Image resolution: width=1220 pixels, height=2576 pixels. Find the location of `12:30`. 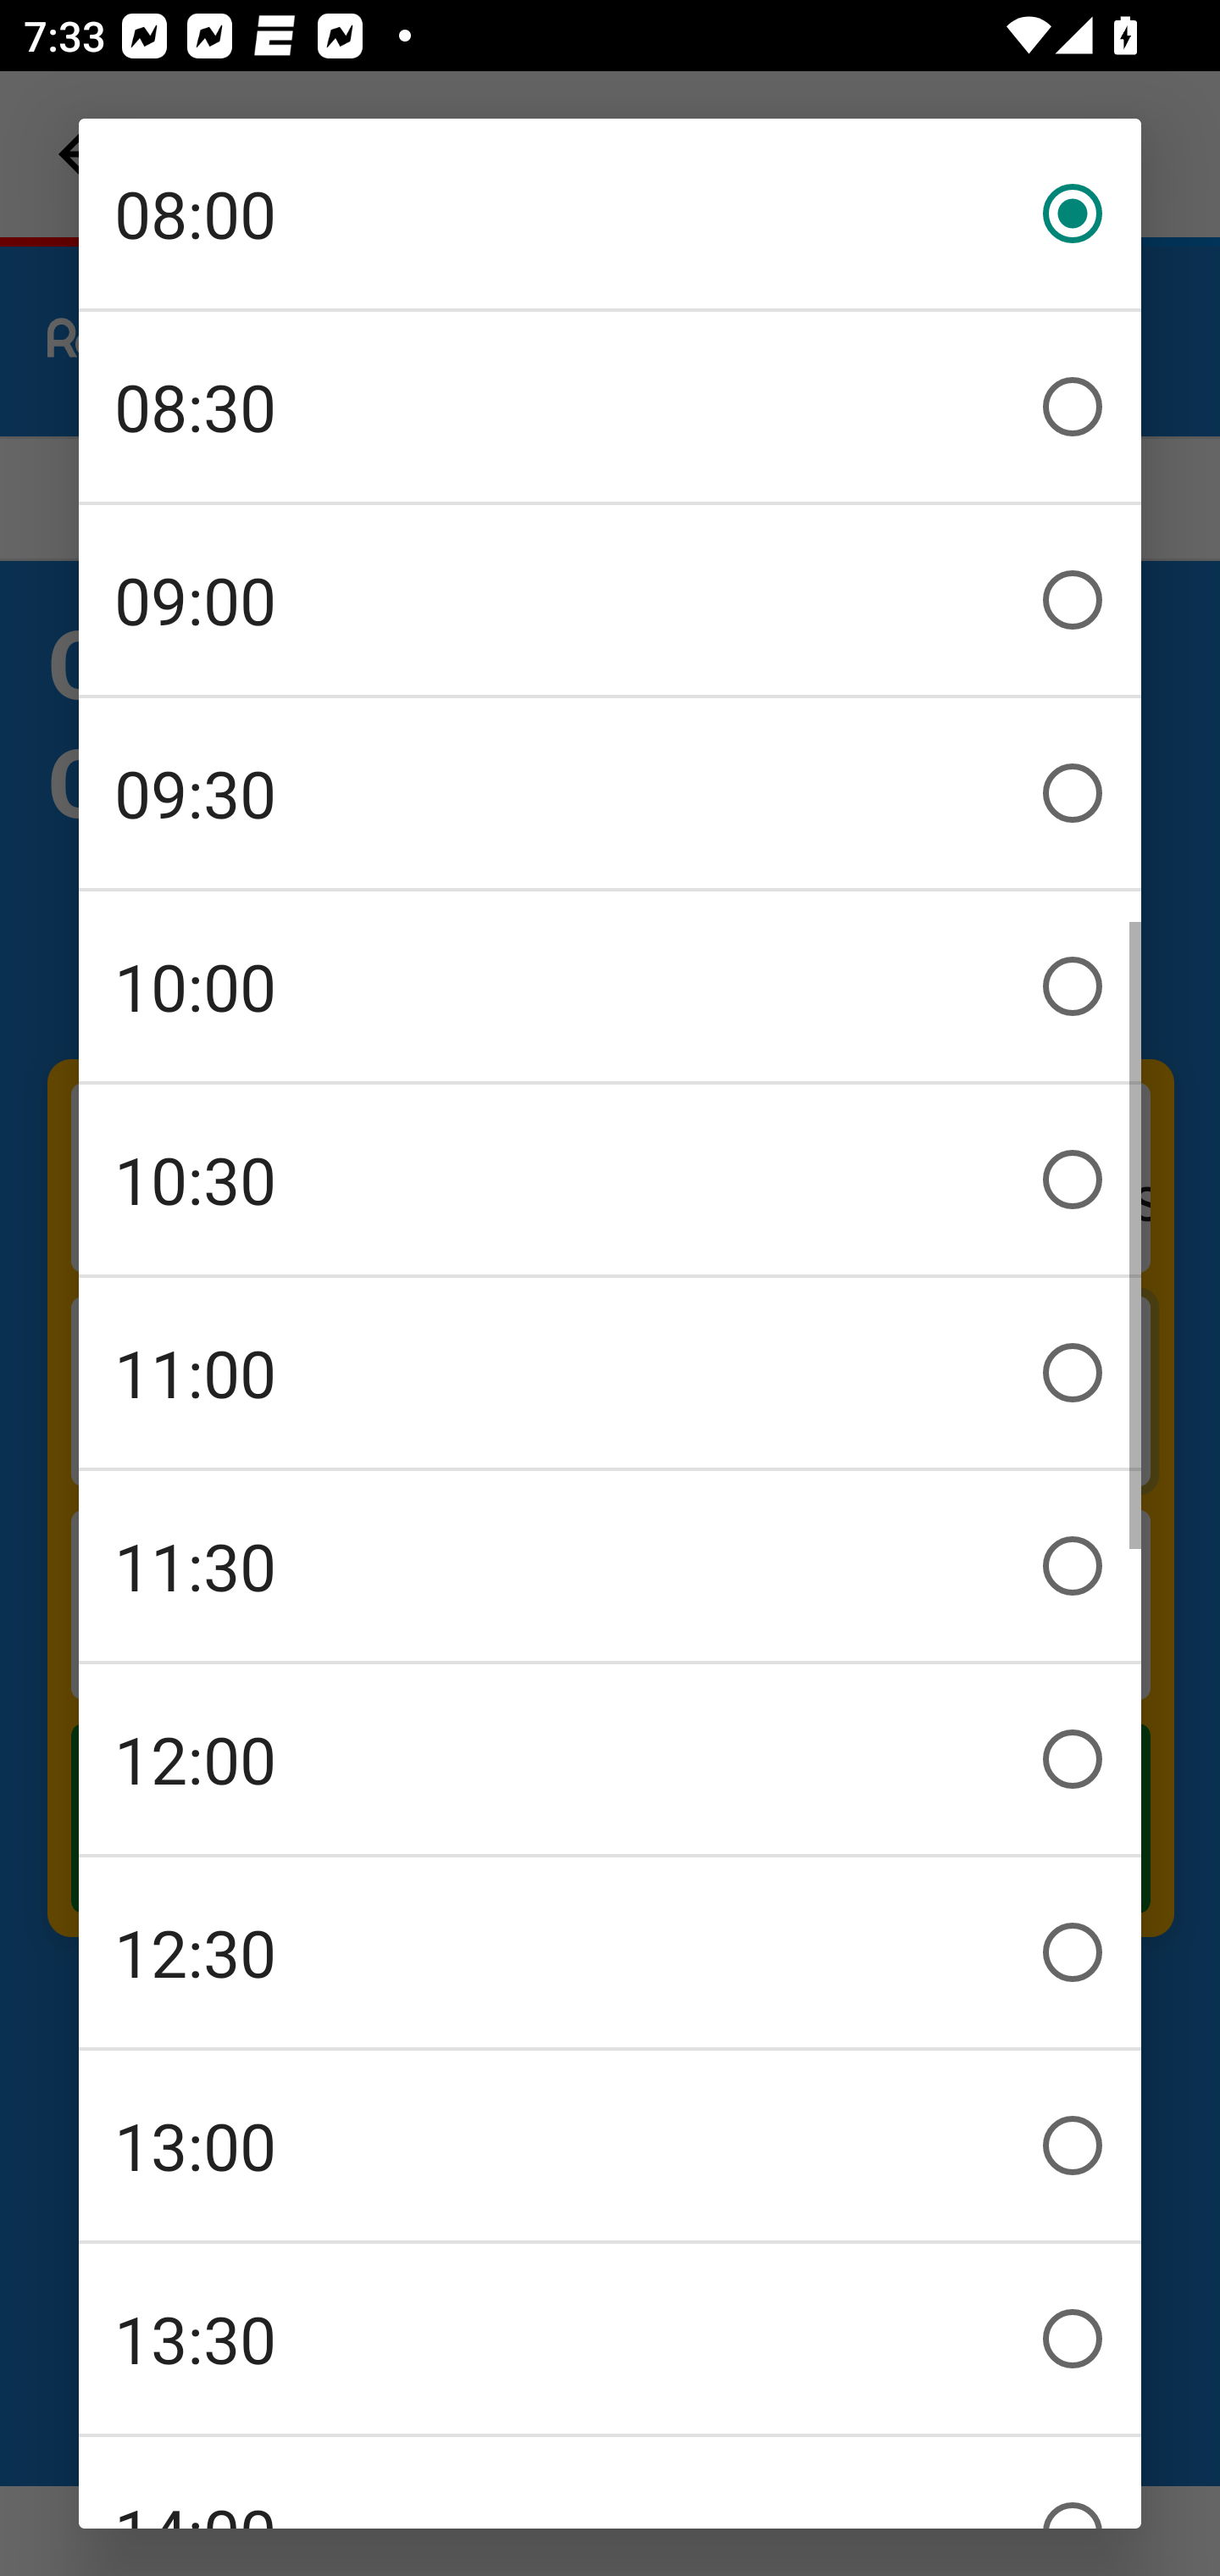

12:30 is located at coordinates (610, 1952).